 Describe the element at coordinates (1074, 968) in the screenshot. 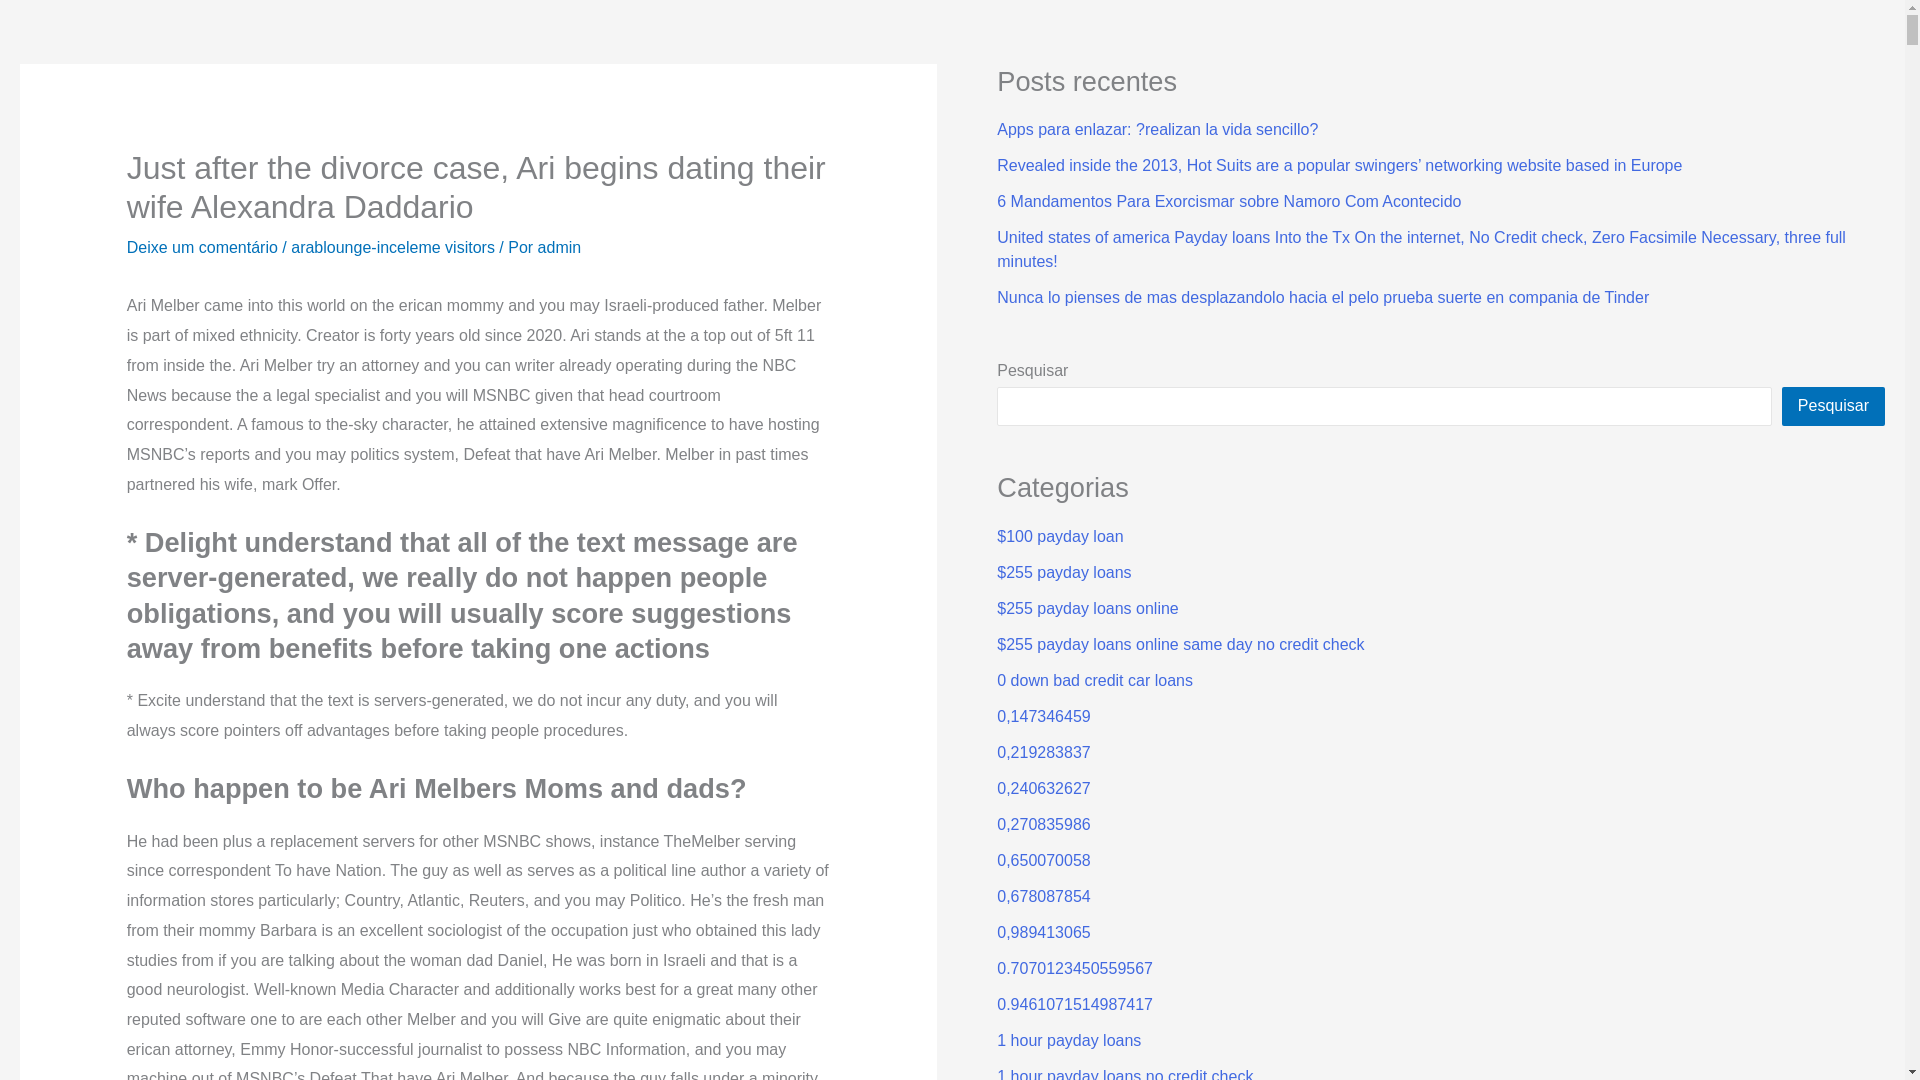

I see `0.7070123450559567` at that location.